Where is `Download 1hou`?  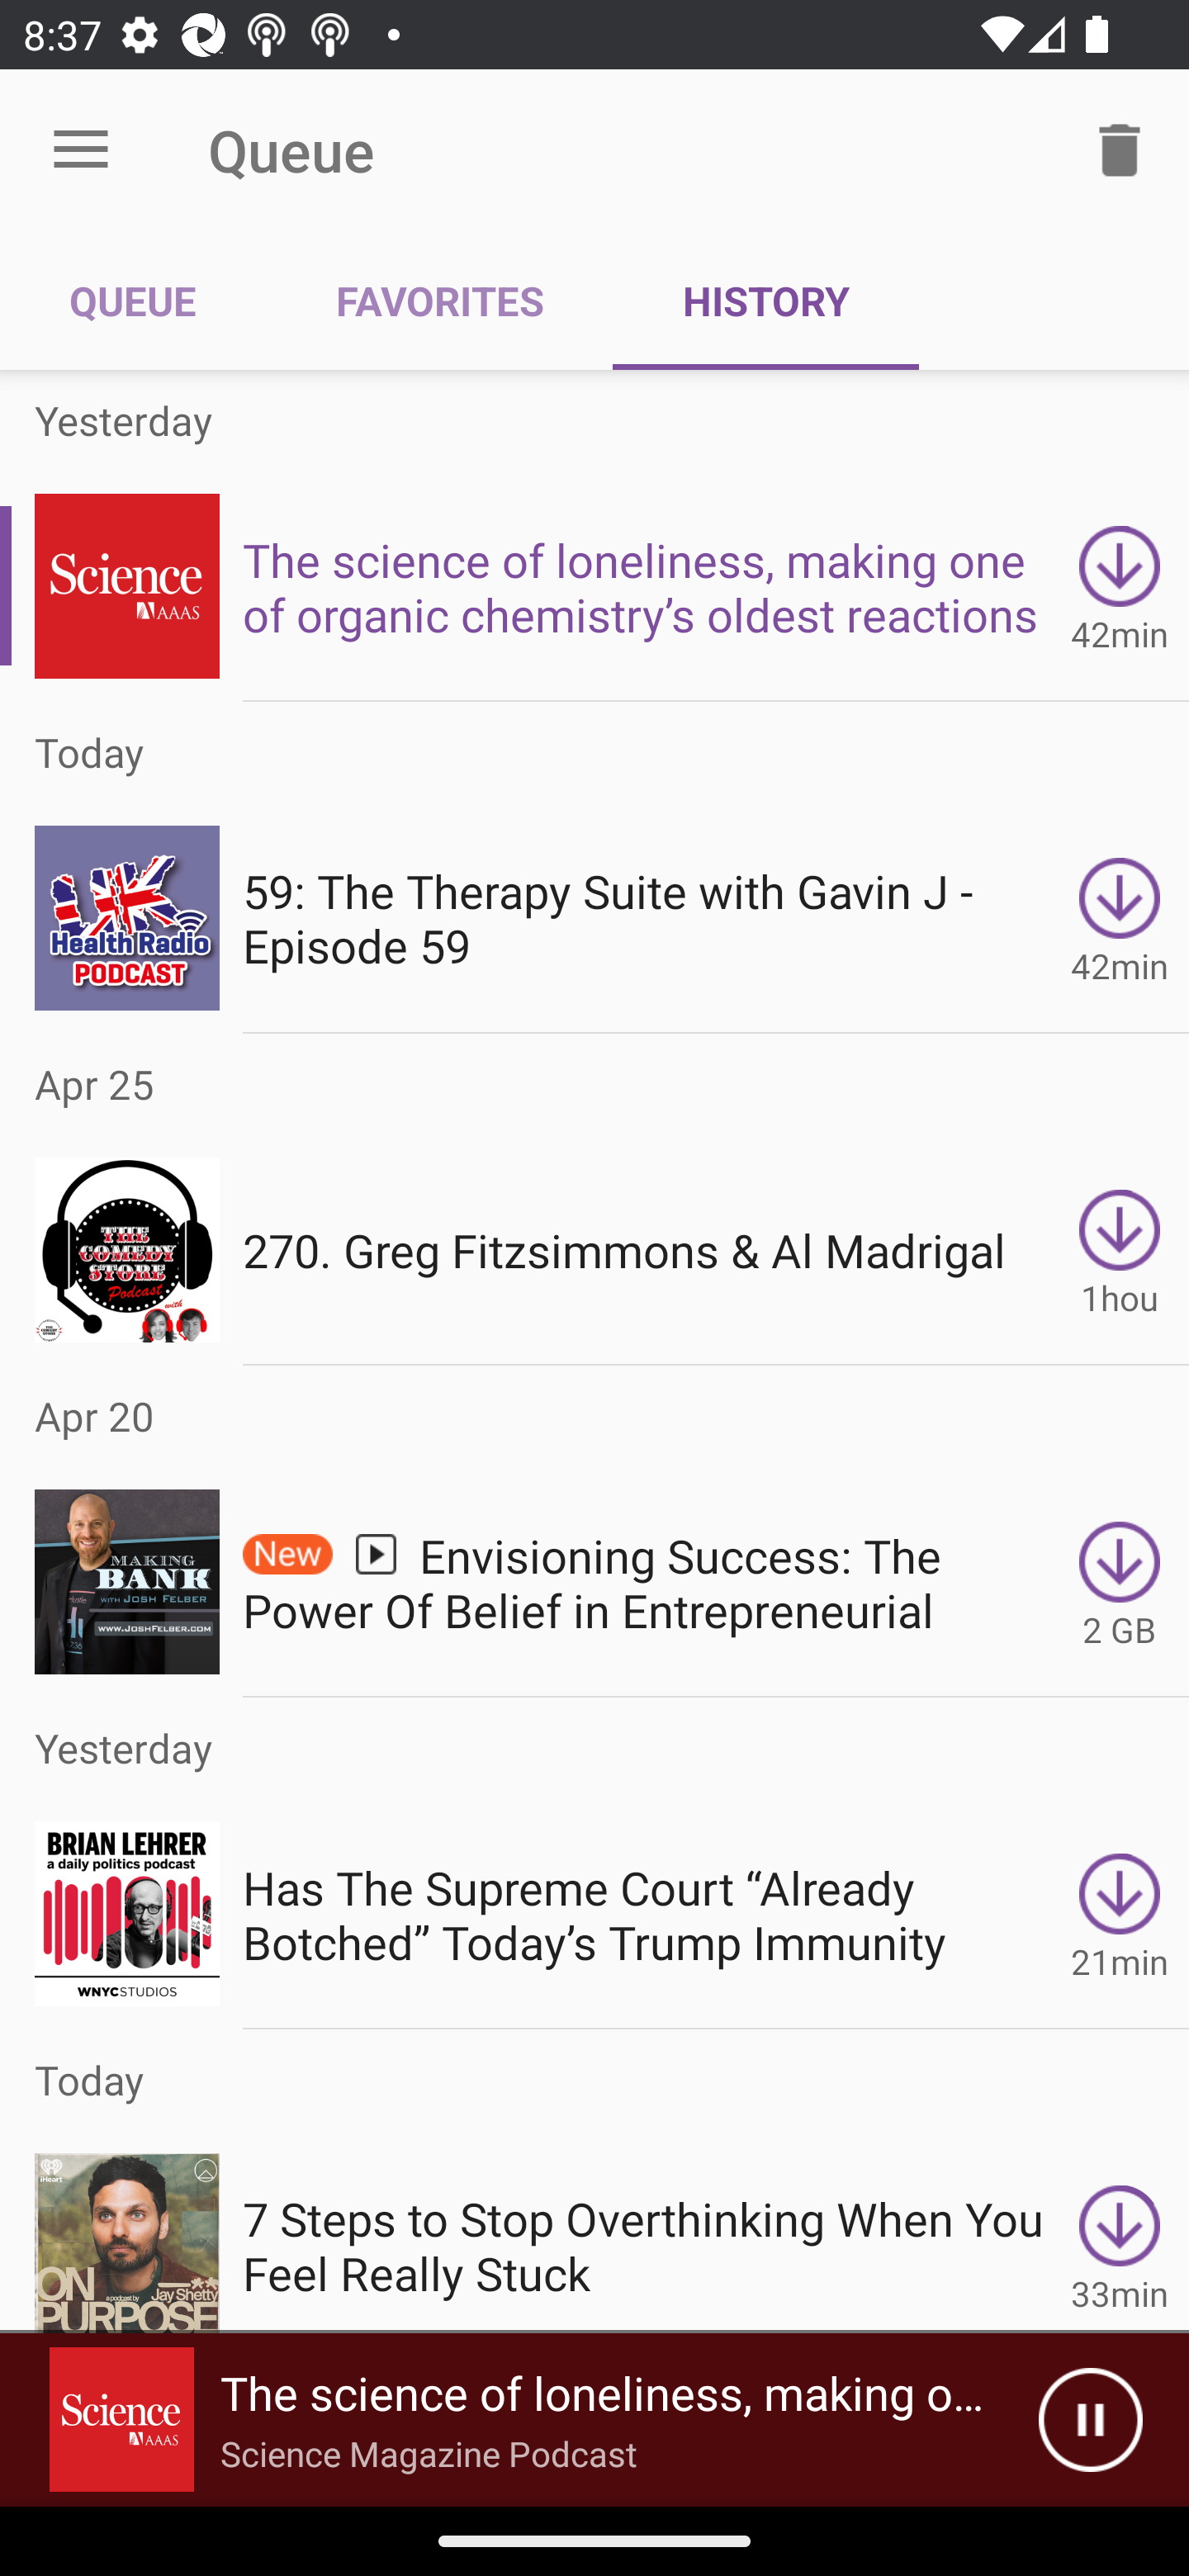
Download 1hou is located at coordinates (1120, 1248).